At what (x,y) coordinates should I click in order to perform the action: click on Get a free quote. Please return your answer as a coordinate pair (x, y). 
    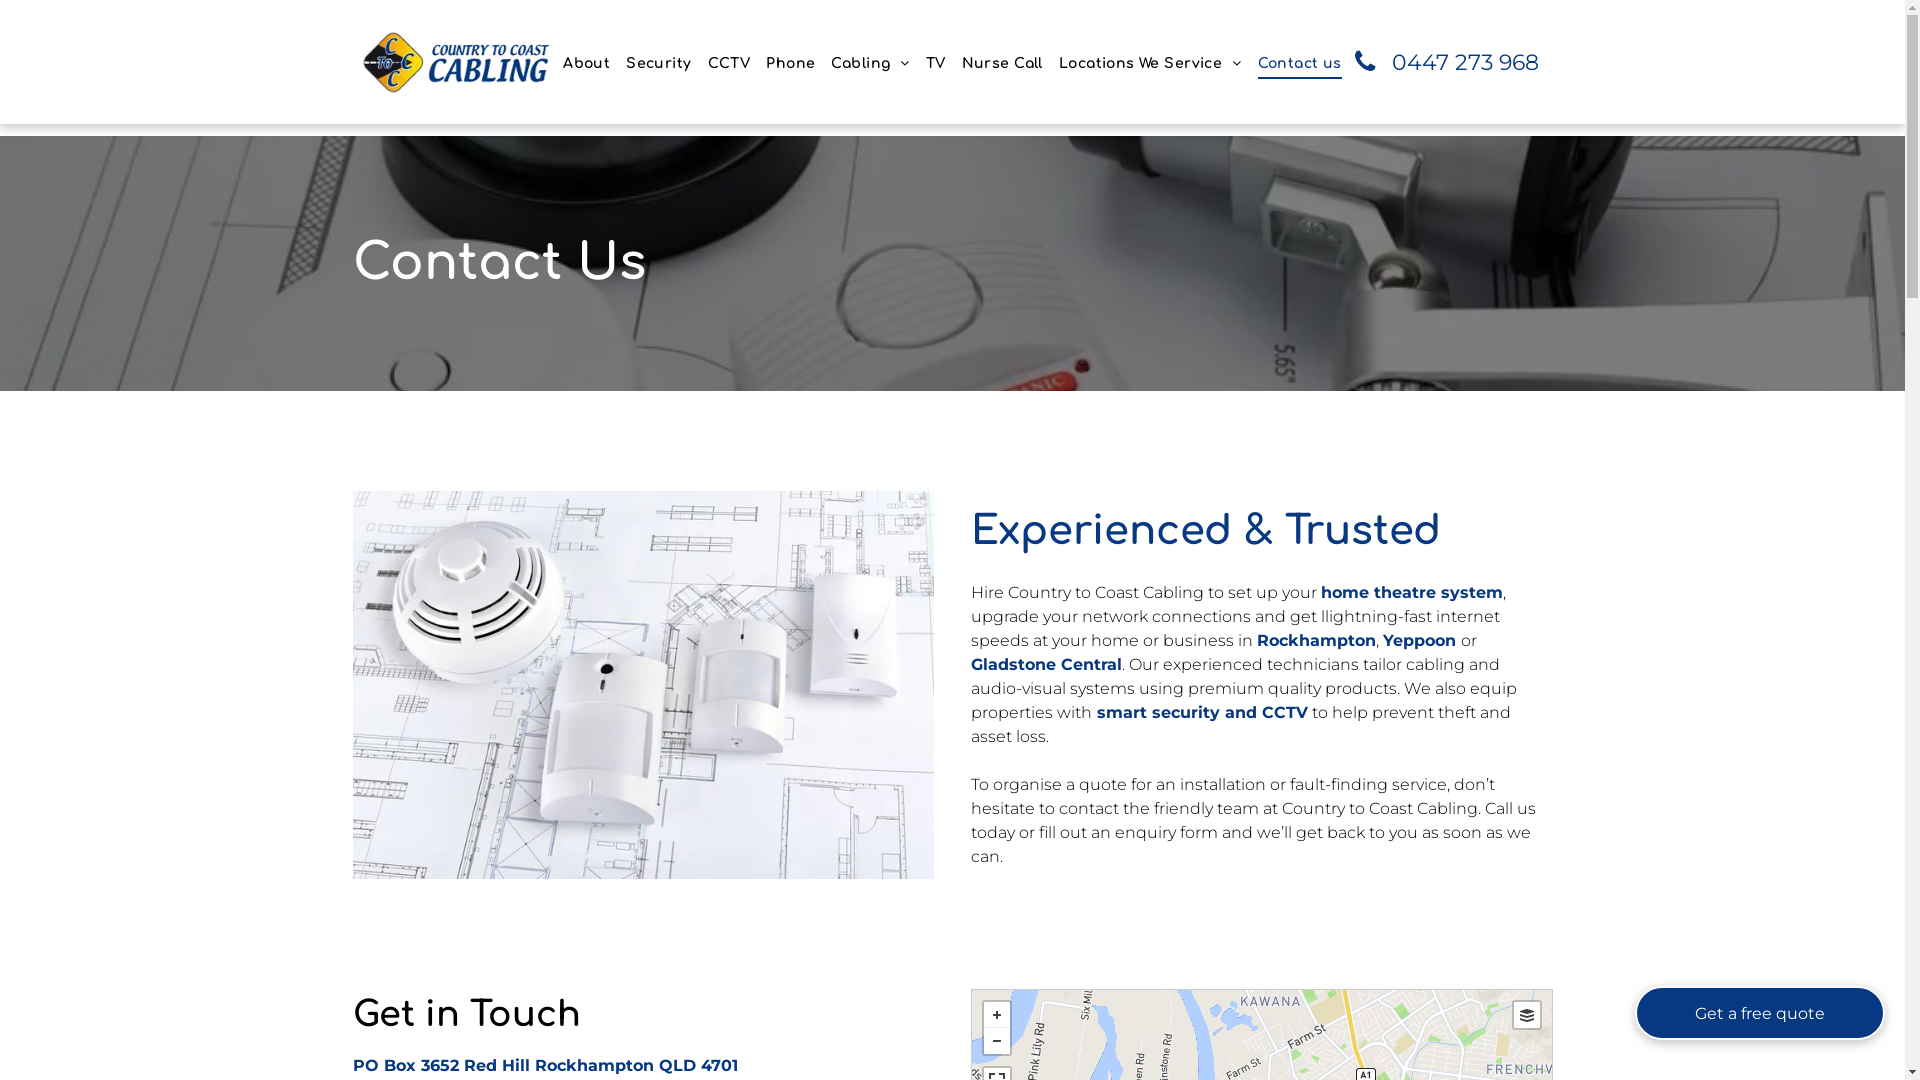
    Looking at the image, I should click on (1760, 1013).